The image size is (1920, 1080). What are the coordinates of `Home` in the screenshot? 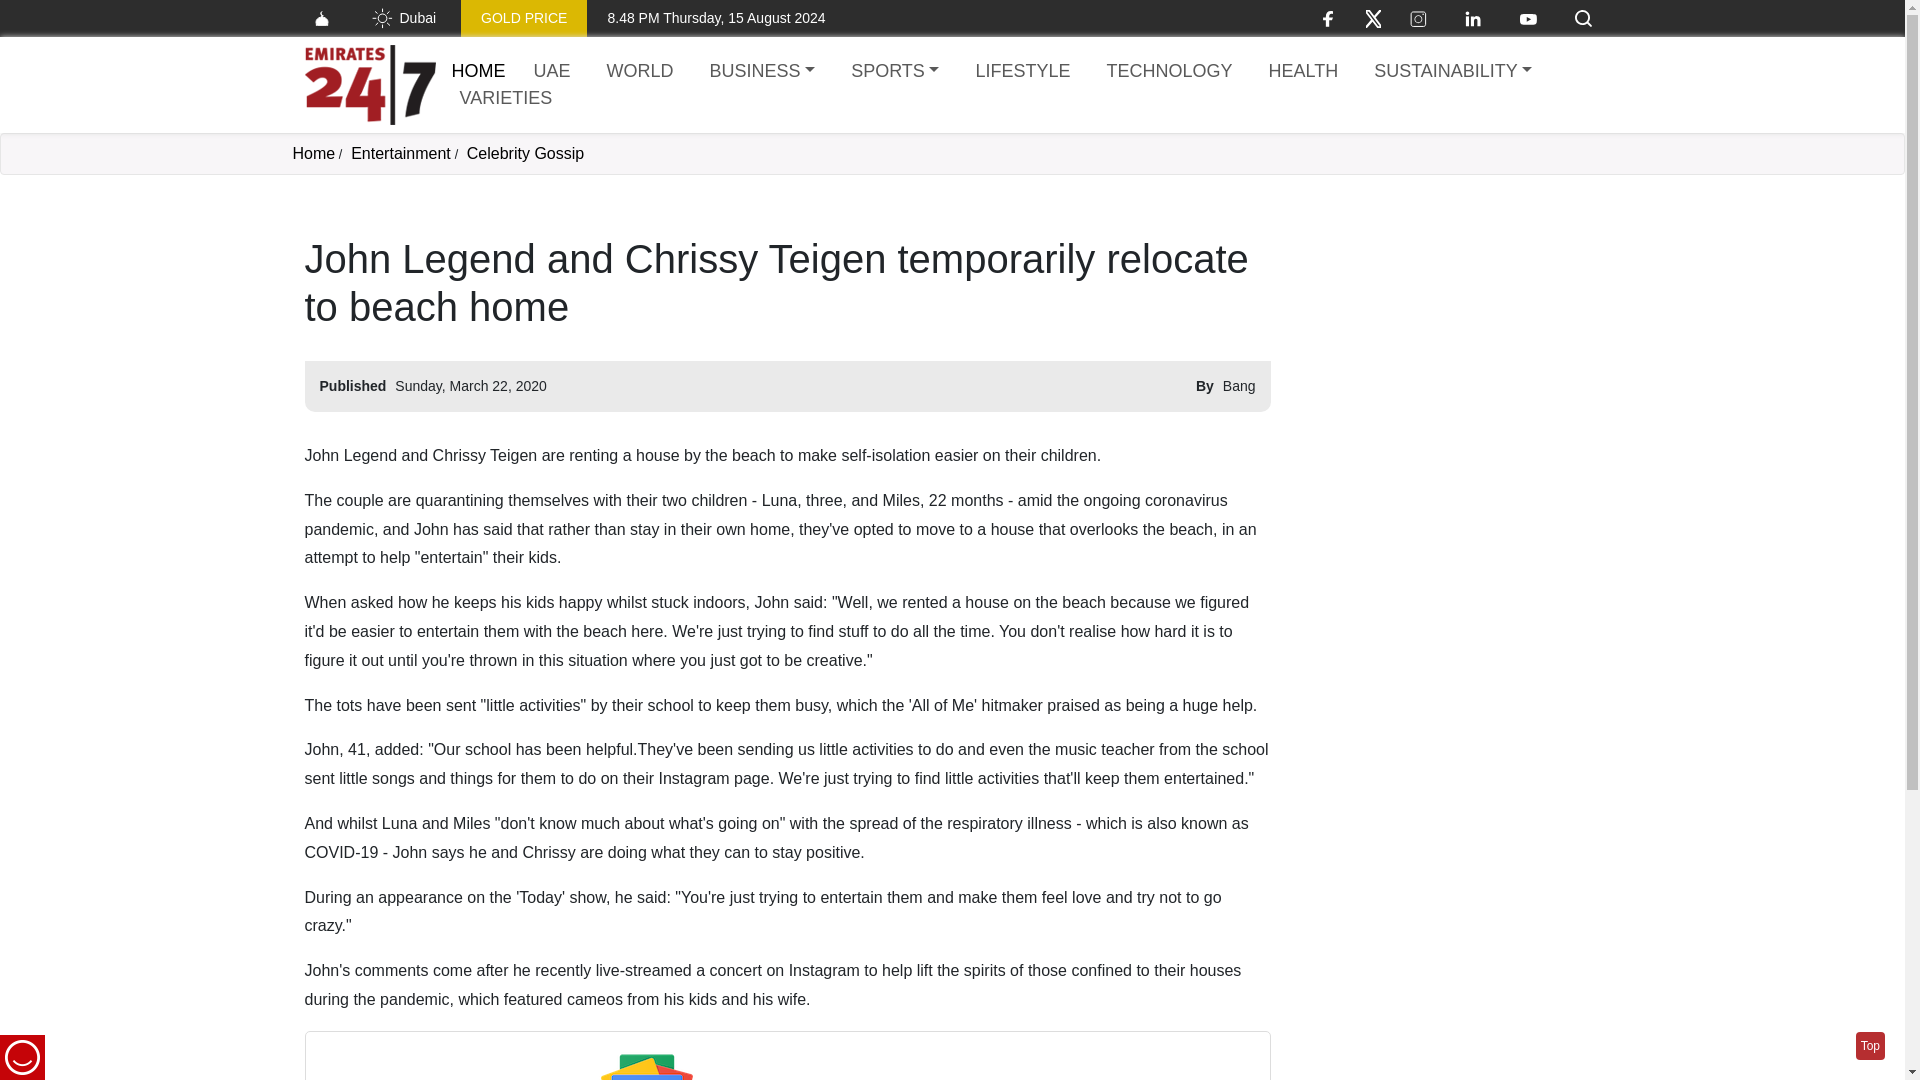 It's located at (369, 85).